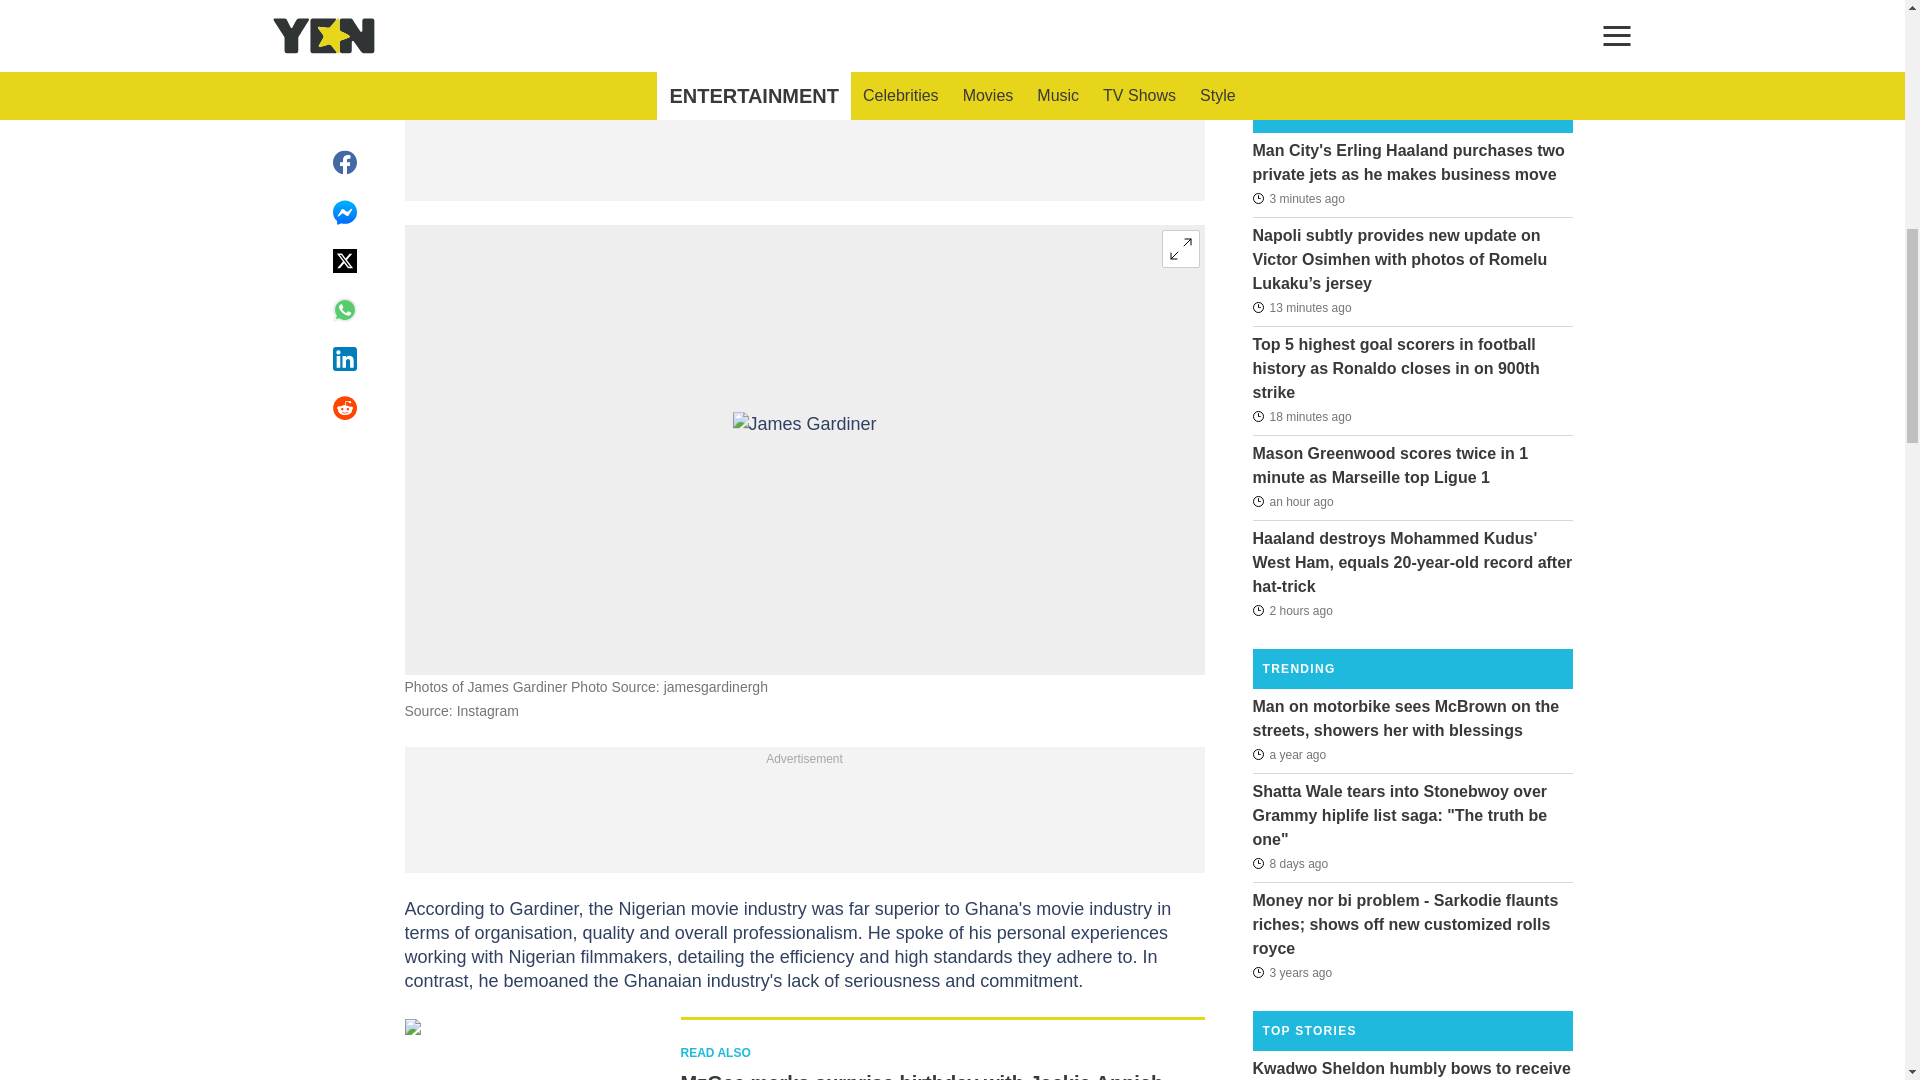 The height and width of the screenshot is (1080, 1920). I want to click on 2024-09-01T08:19:02Z, so click(1301, 415).